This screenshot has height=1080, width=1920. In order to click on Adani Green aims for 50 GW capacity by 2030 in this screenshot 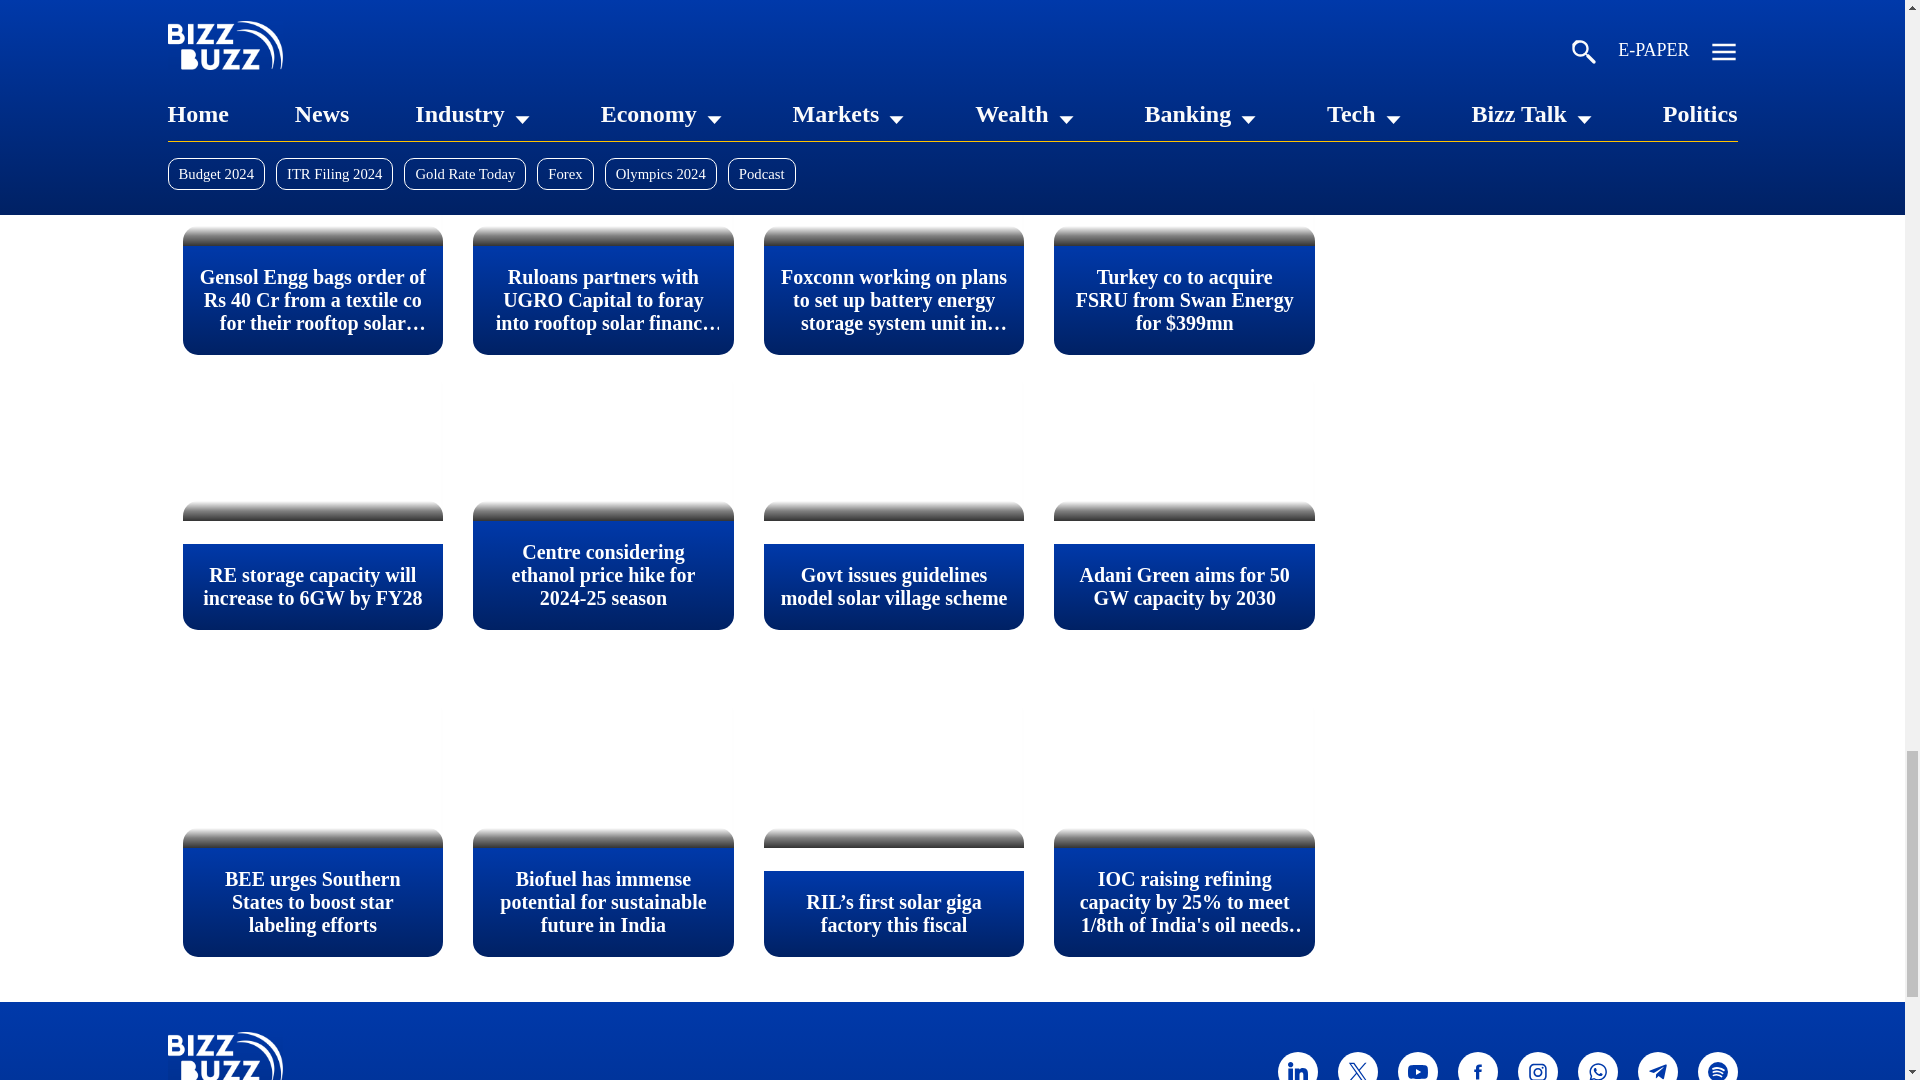, I will do `click(1184, 448)`.